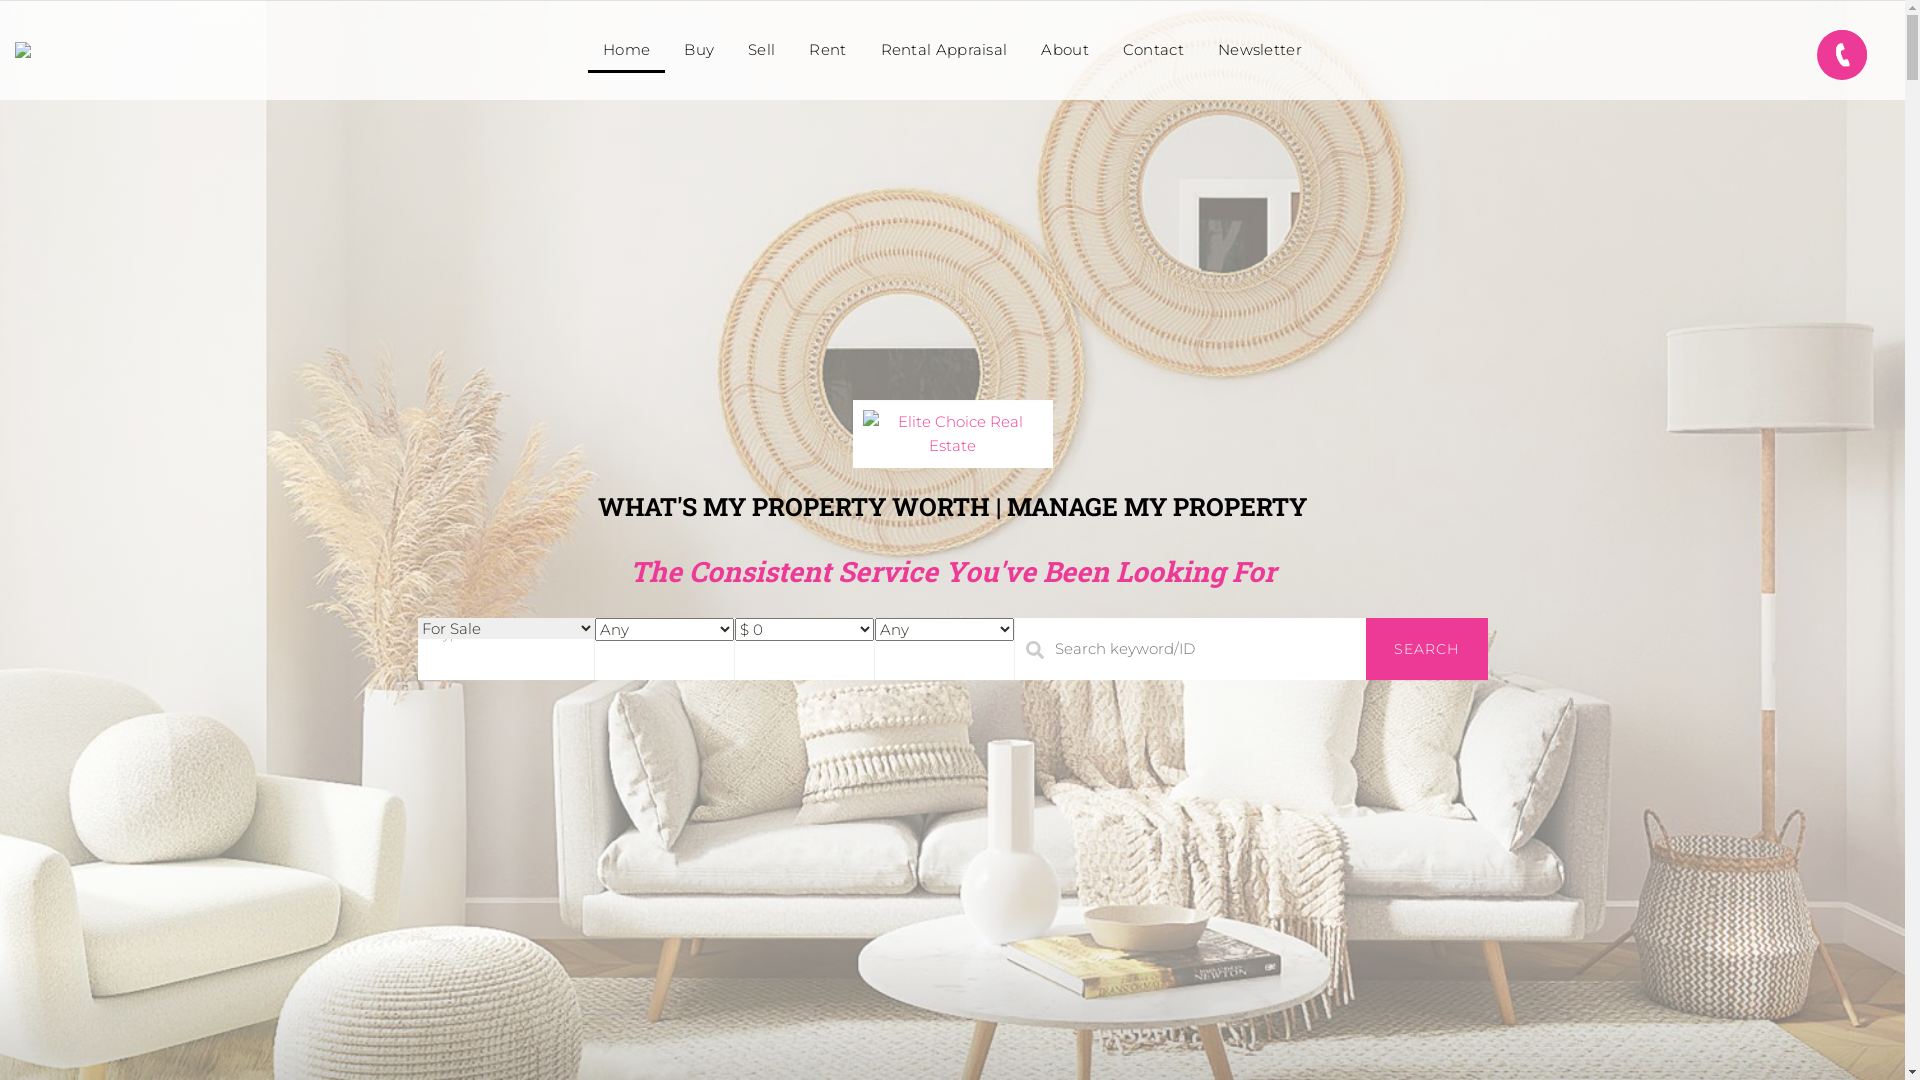  I want to click on Rental Appraisal, so click(944, 50).